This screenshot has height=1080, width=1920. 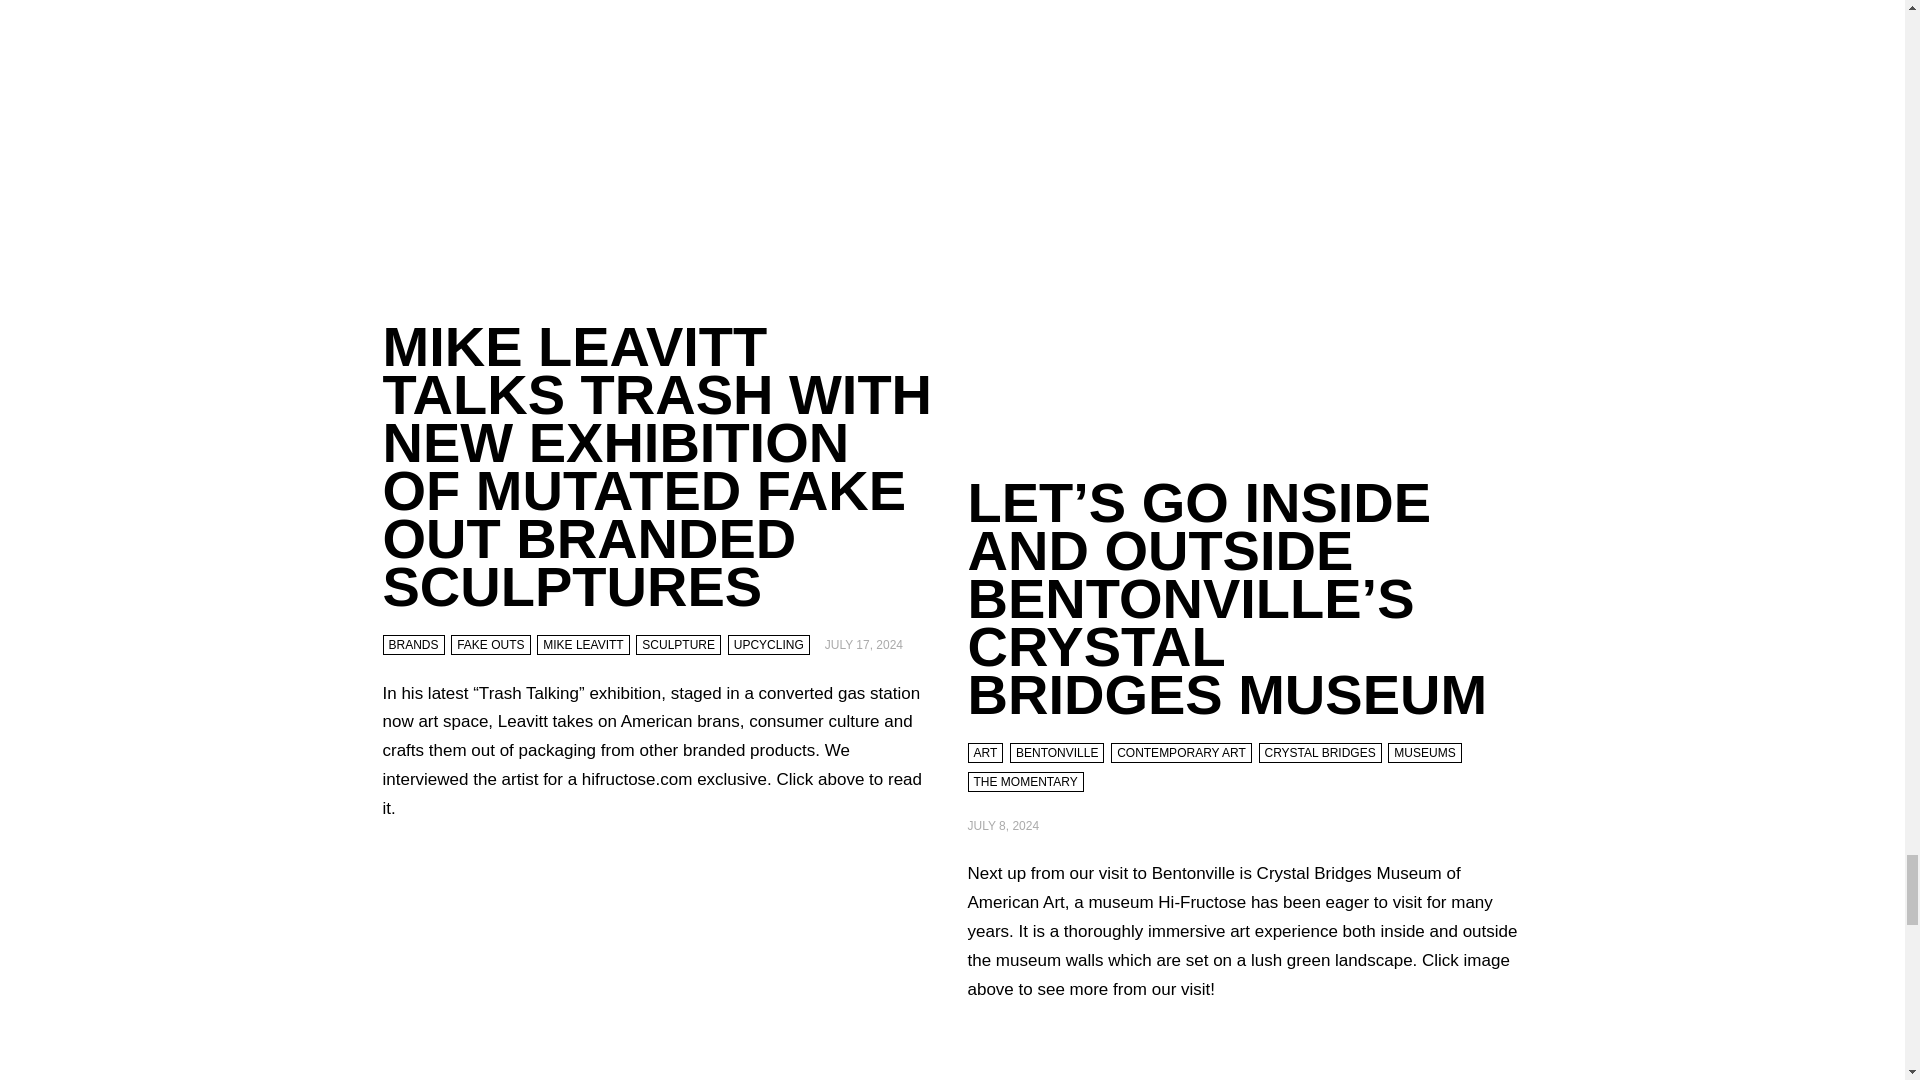 What do you see at coordinates (1056, 752) in the screenshot?
I see `BENTONVILLE` at bounding box center [1056, 752].